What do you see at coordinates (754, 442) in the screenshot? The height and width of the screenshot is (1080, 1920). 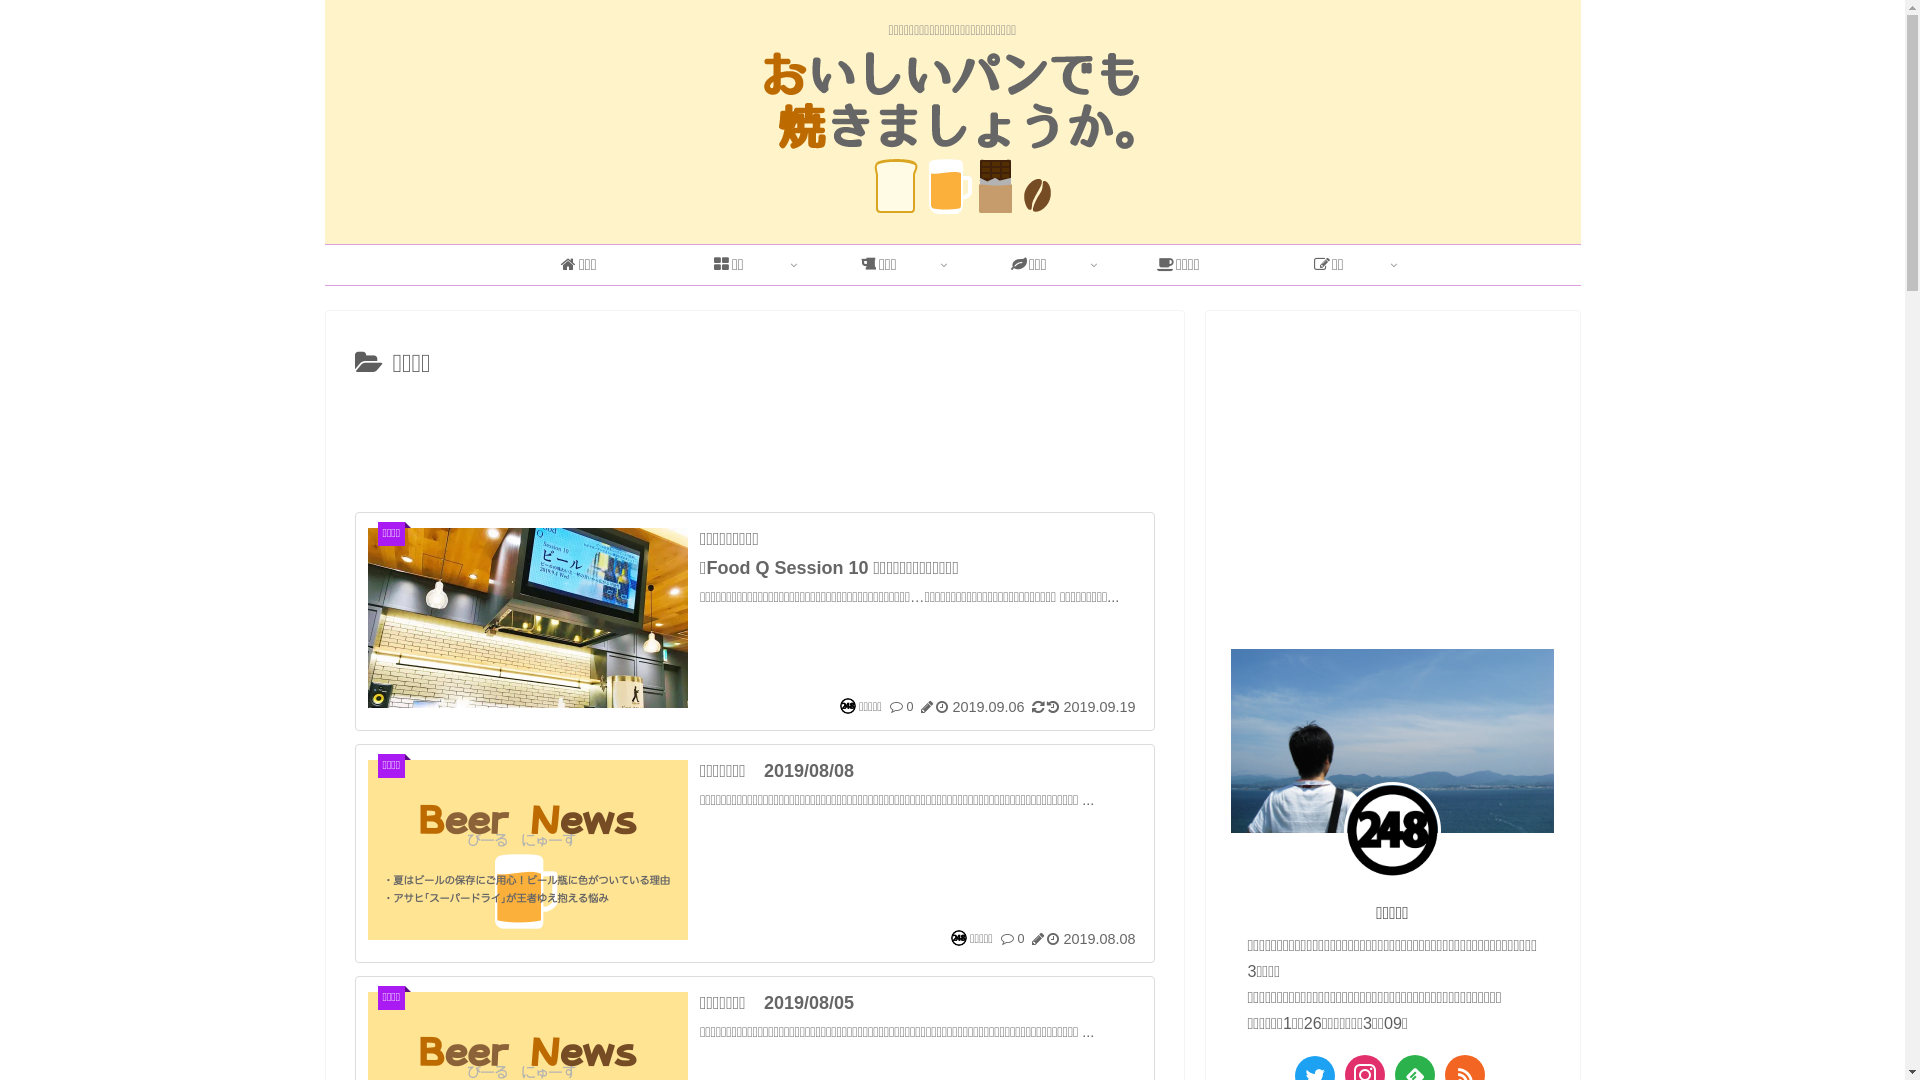 I see `Advertisement` at bounding box center [754, 442].